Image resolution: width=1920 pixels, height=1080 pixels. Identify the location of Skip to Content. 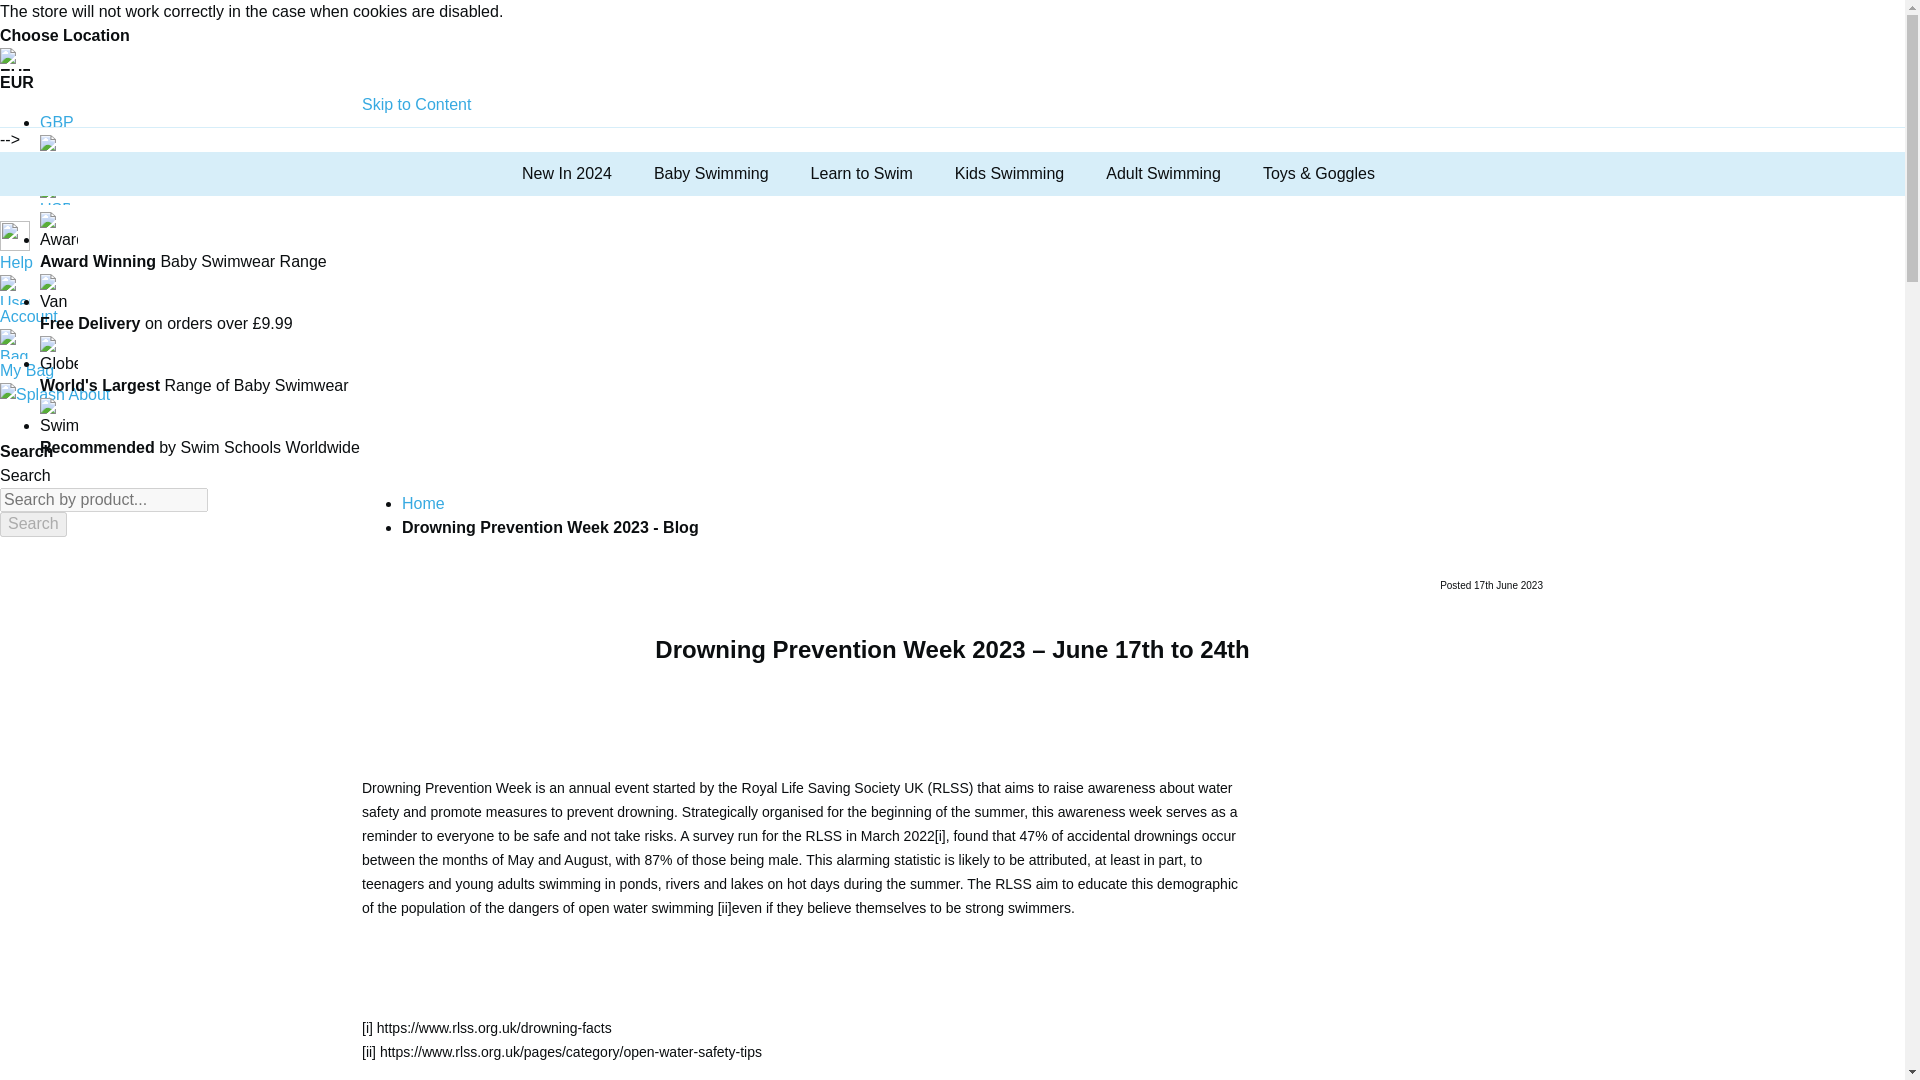
(416, 104).